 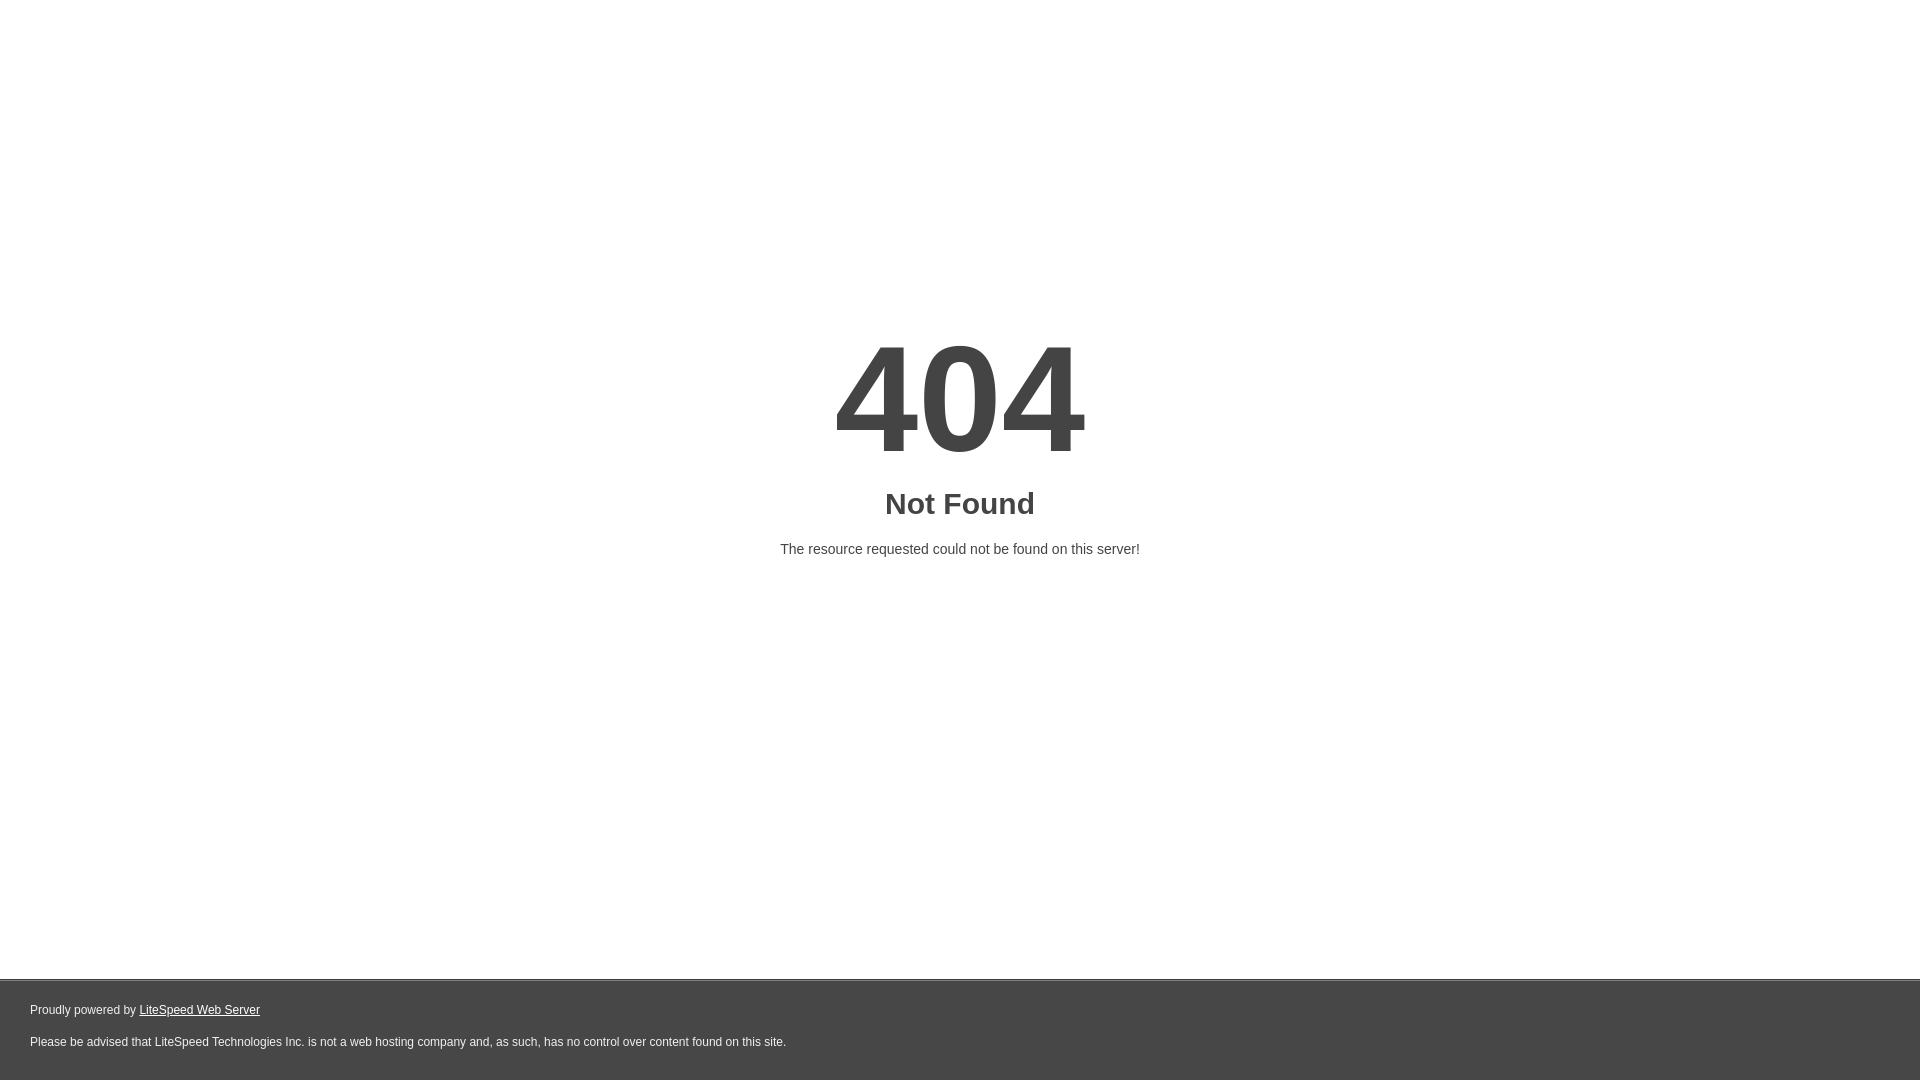 What do you see at coordinates (200, 1010) in the screenshot?
I see `LiteSpeed Web Server` at bounding box center [200, 1010].